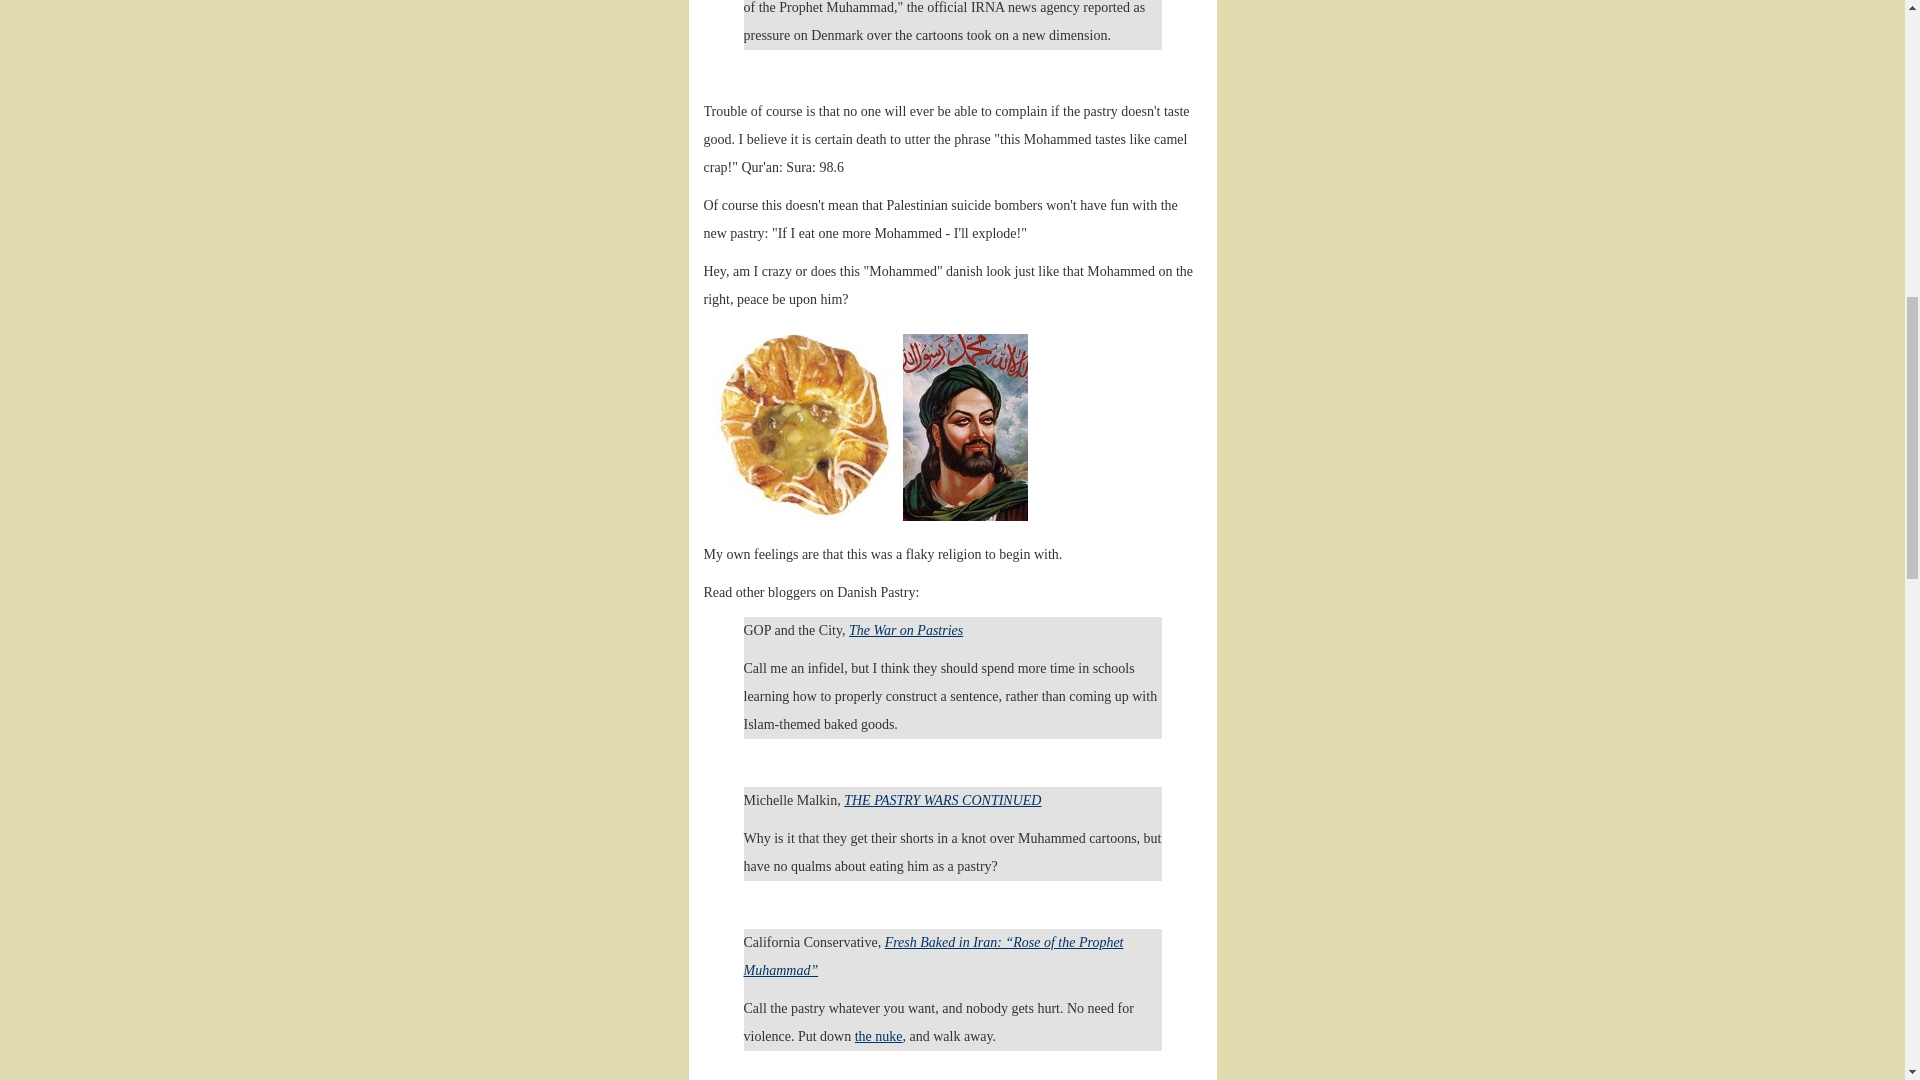 This screenshot has height=1080, width=1920. What do you see at coordinates (942, 800) in the screenshot?
I see `THE PASTRY WARS CONTINUED` at bounding box center [942, 800].